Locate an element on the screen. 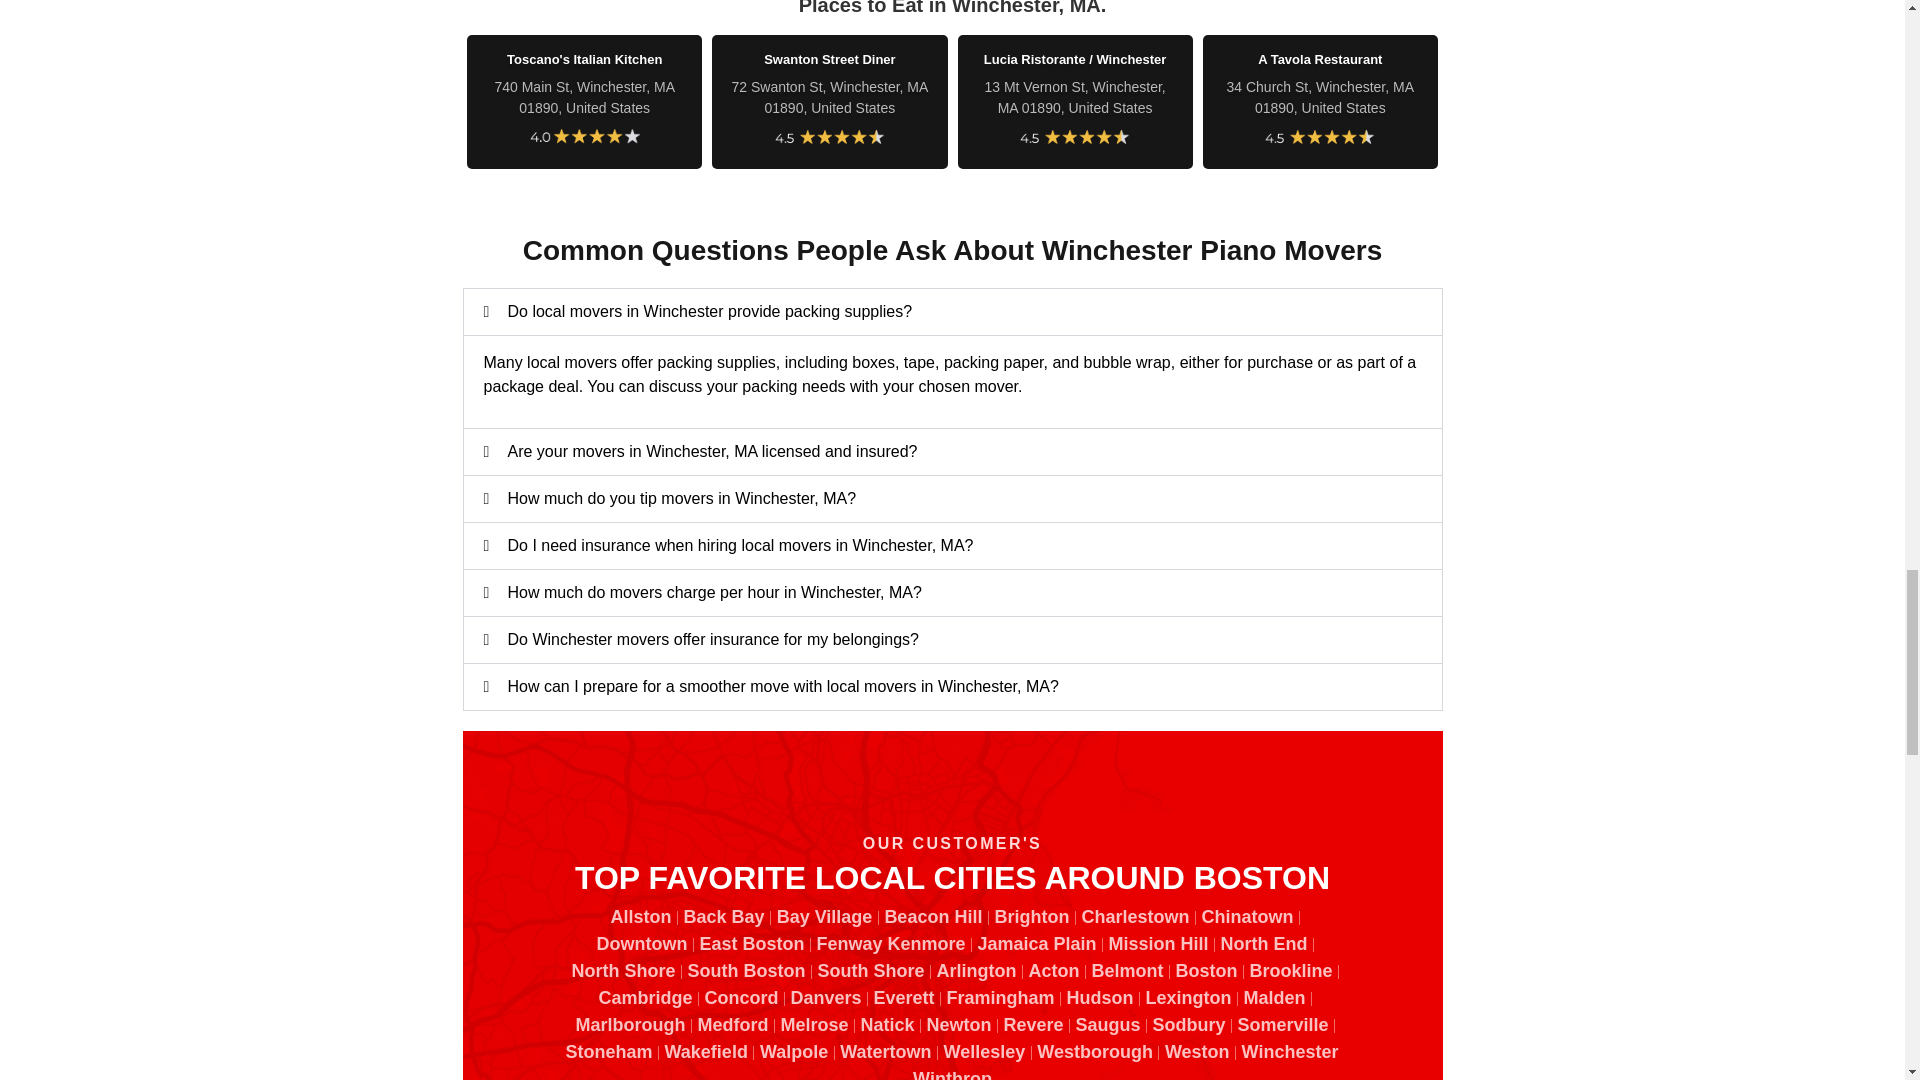  Winchester Piano Movers 7 is located at coordinates (584, 136).